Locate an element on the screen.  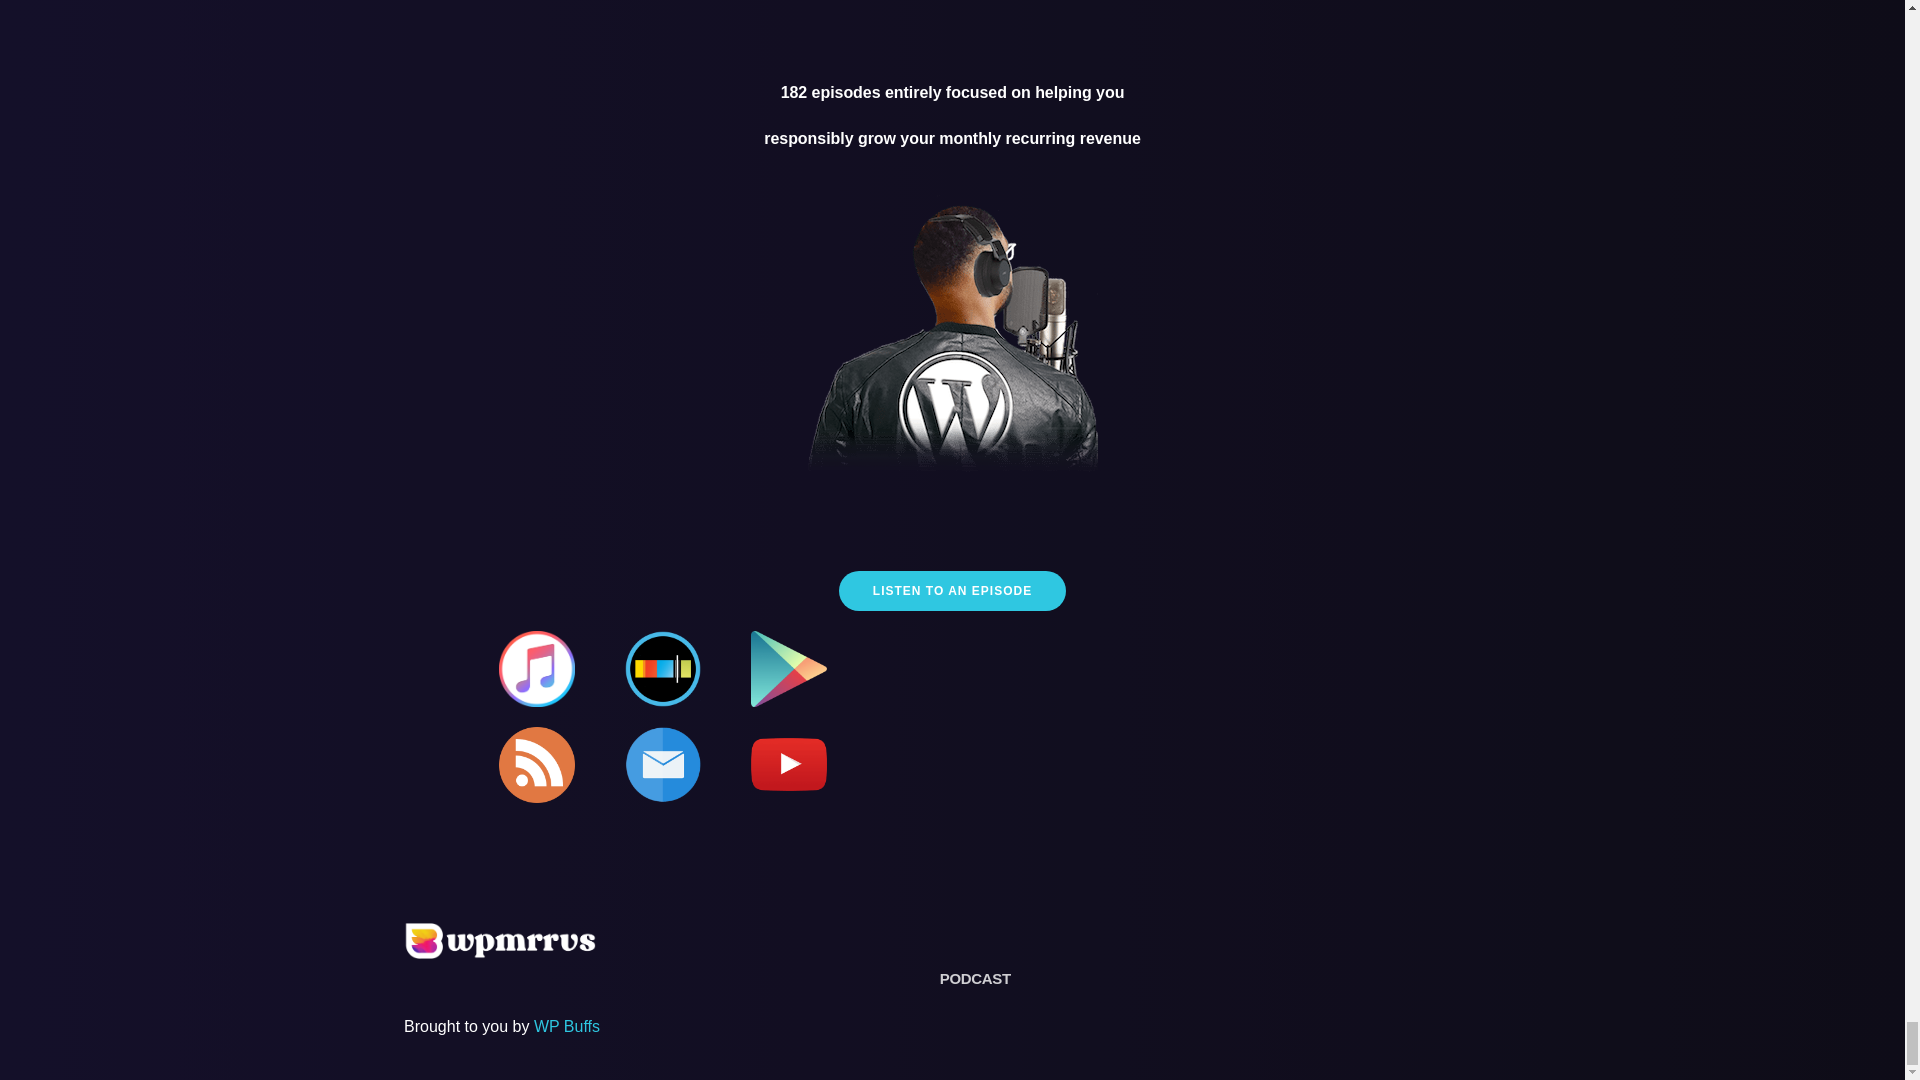
Stitcher is located at coordinates (662, 668).